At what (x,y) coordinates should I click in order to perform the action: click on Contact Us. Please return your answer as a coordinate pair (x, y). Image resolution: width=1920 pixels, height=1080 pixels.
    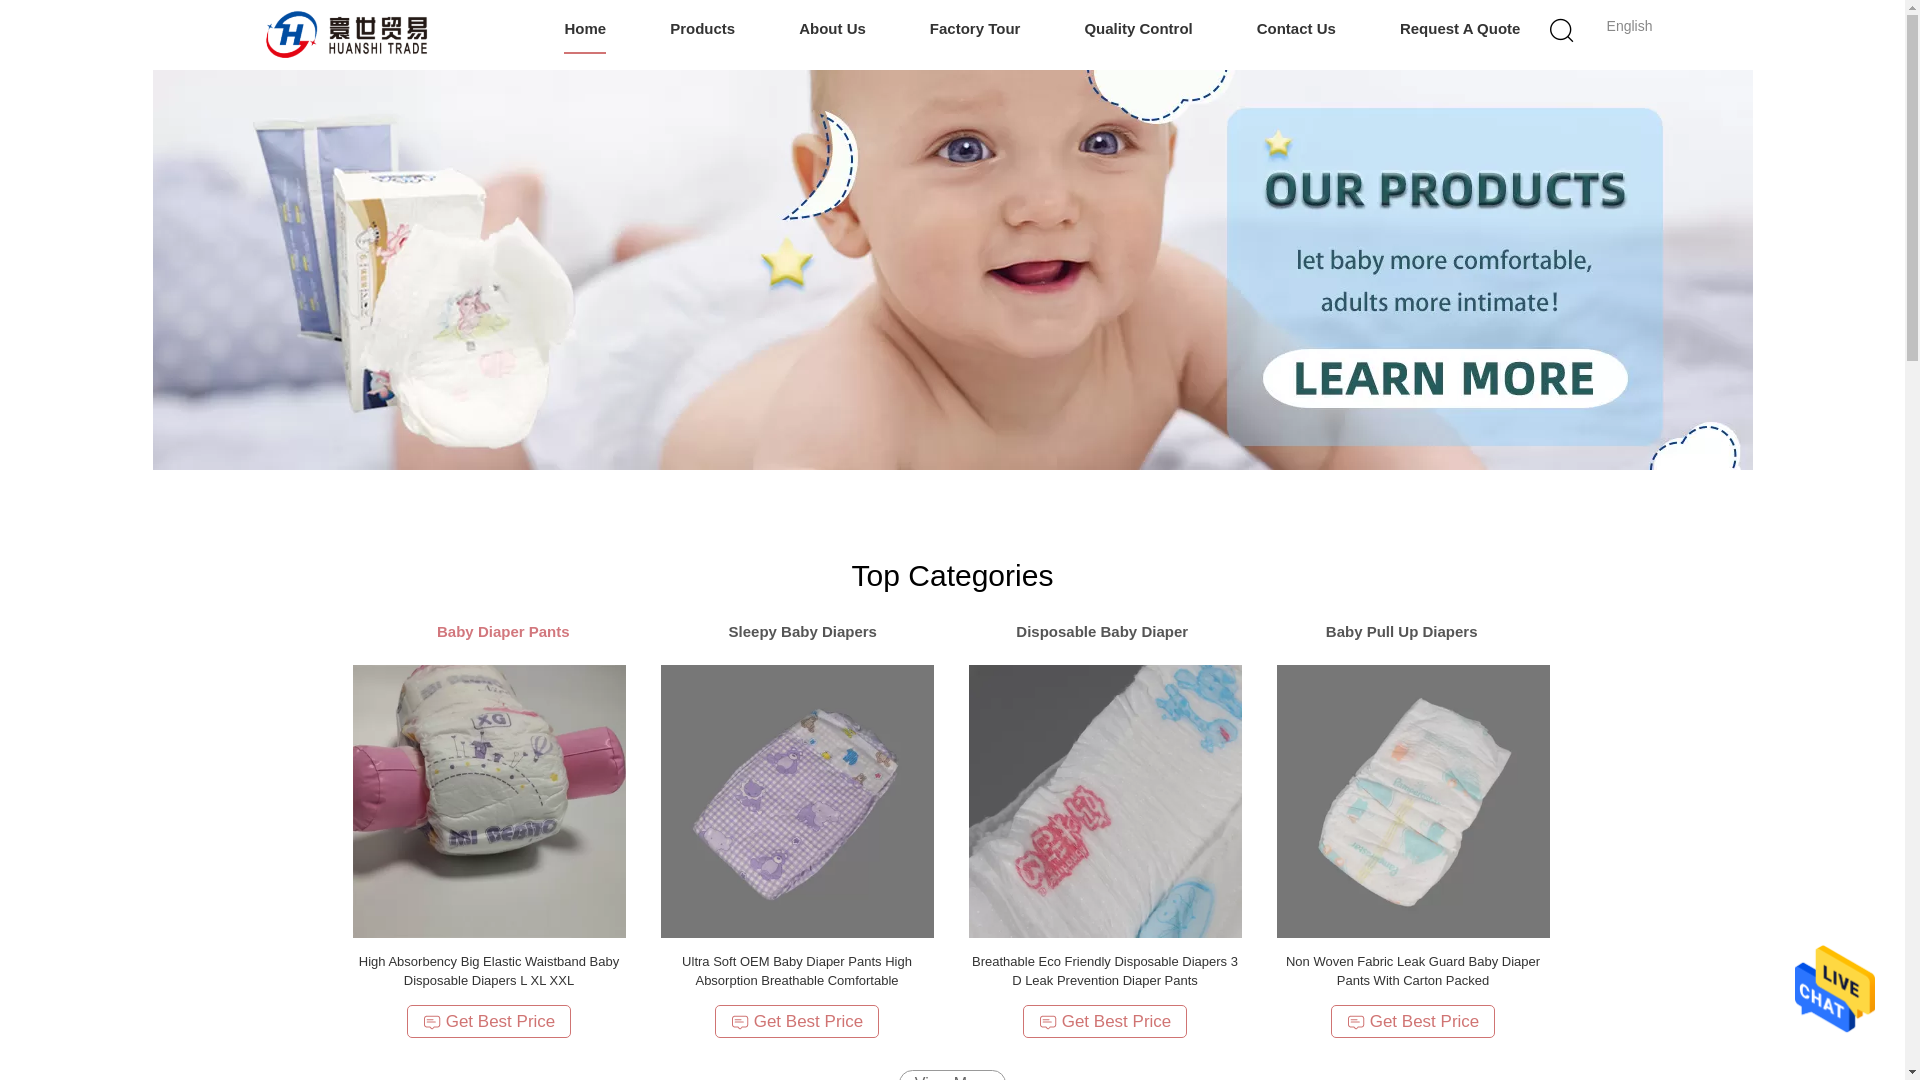
    Looking at the image, I should click on (1296, 30).